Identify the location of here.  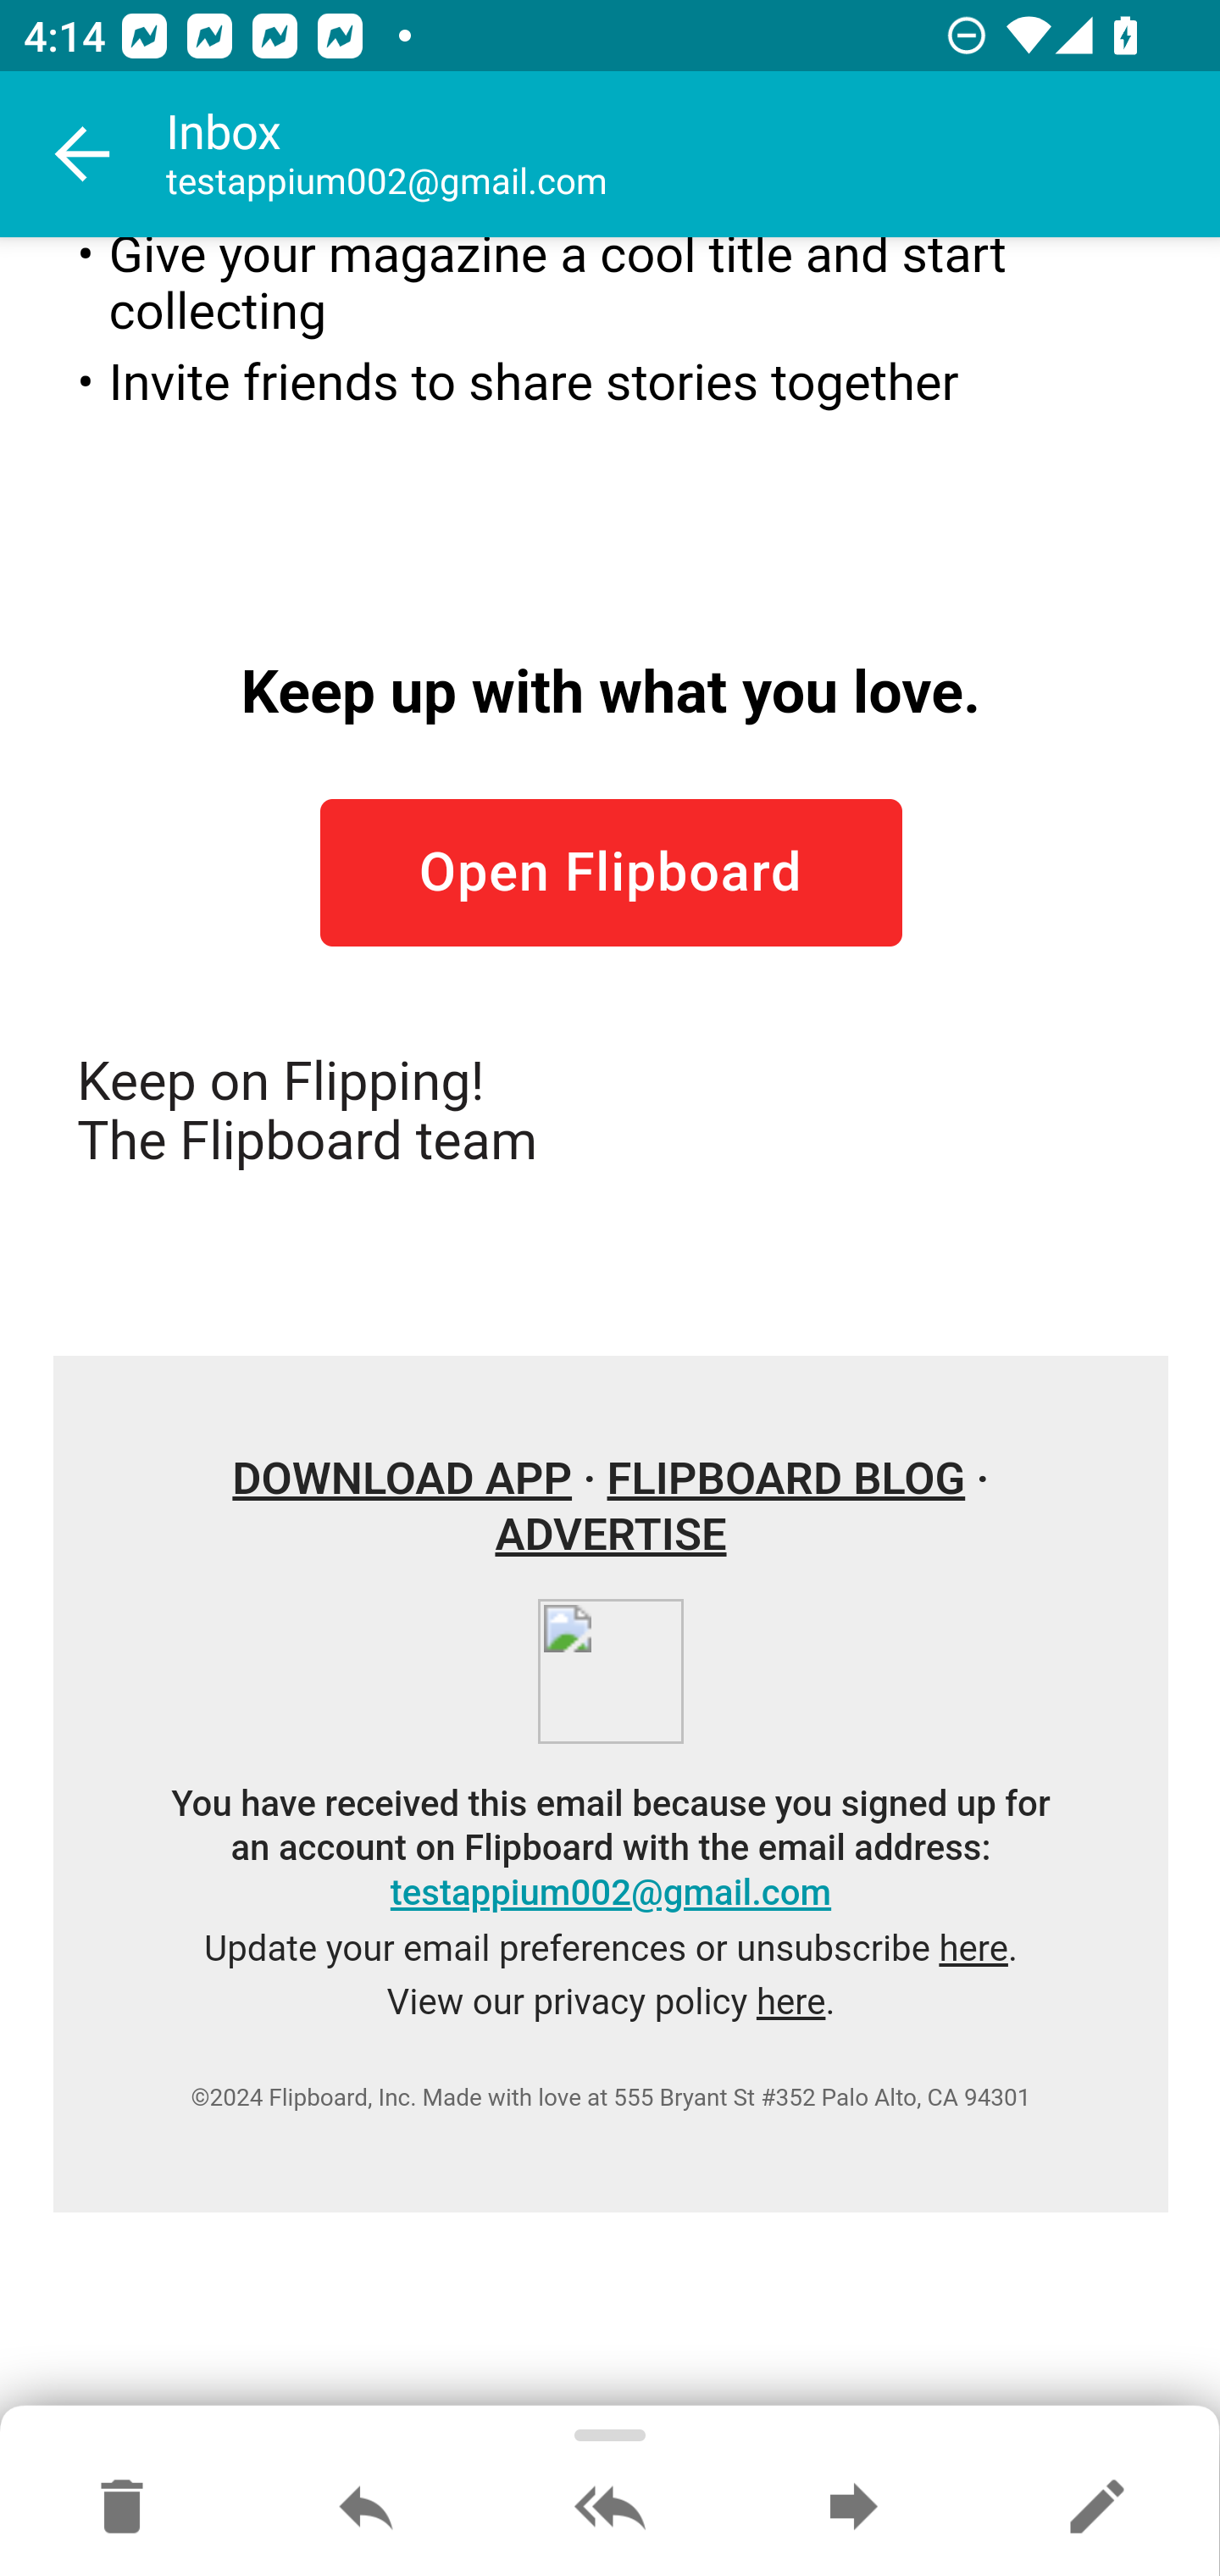
(790, 2002).